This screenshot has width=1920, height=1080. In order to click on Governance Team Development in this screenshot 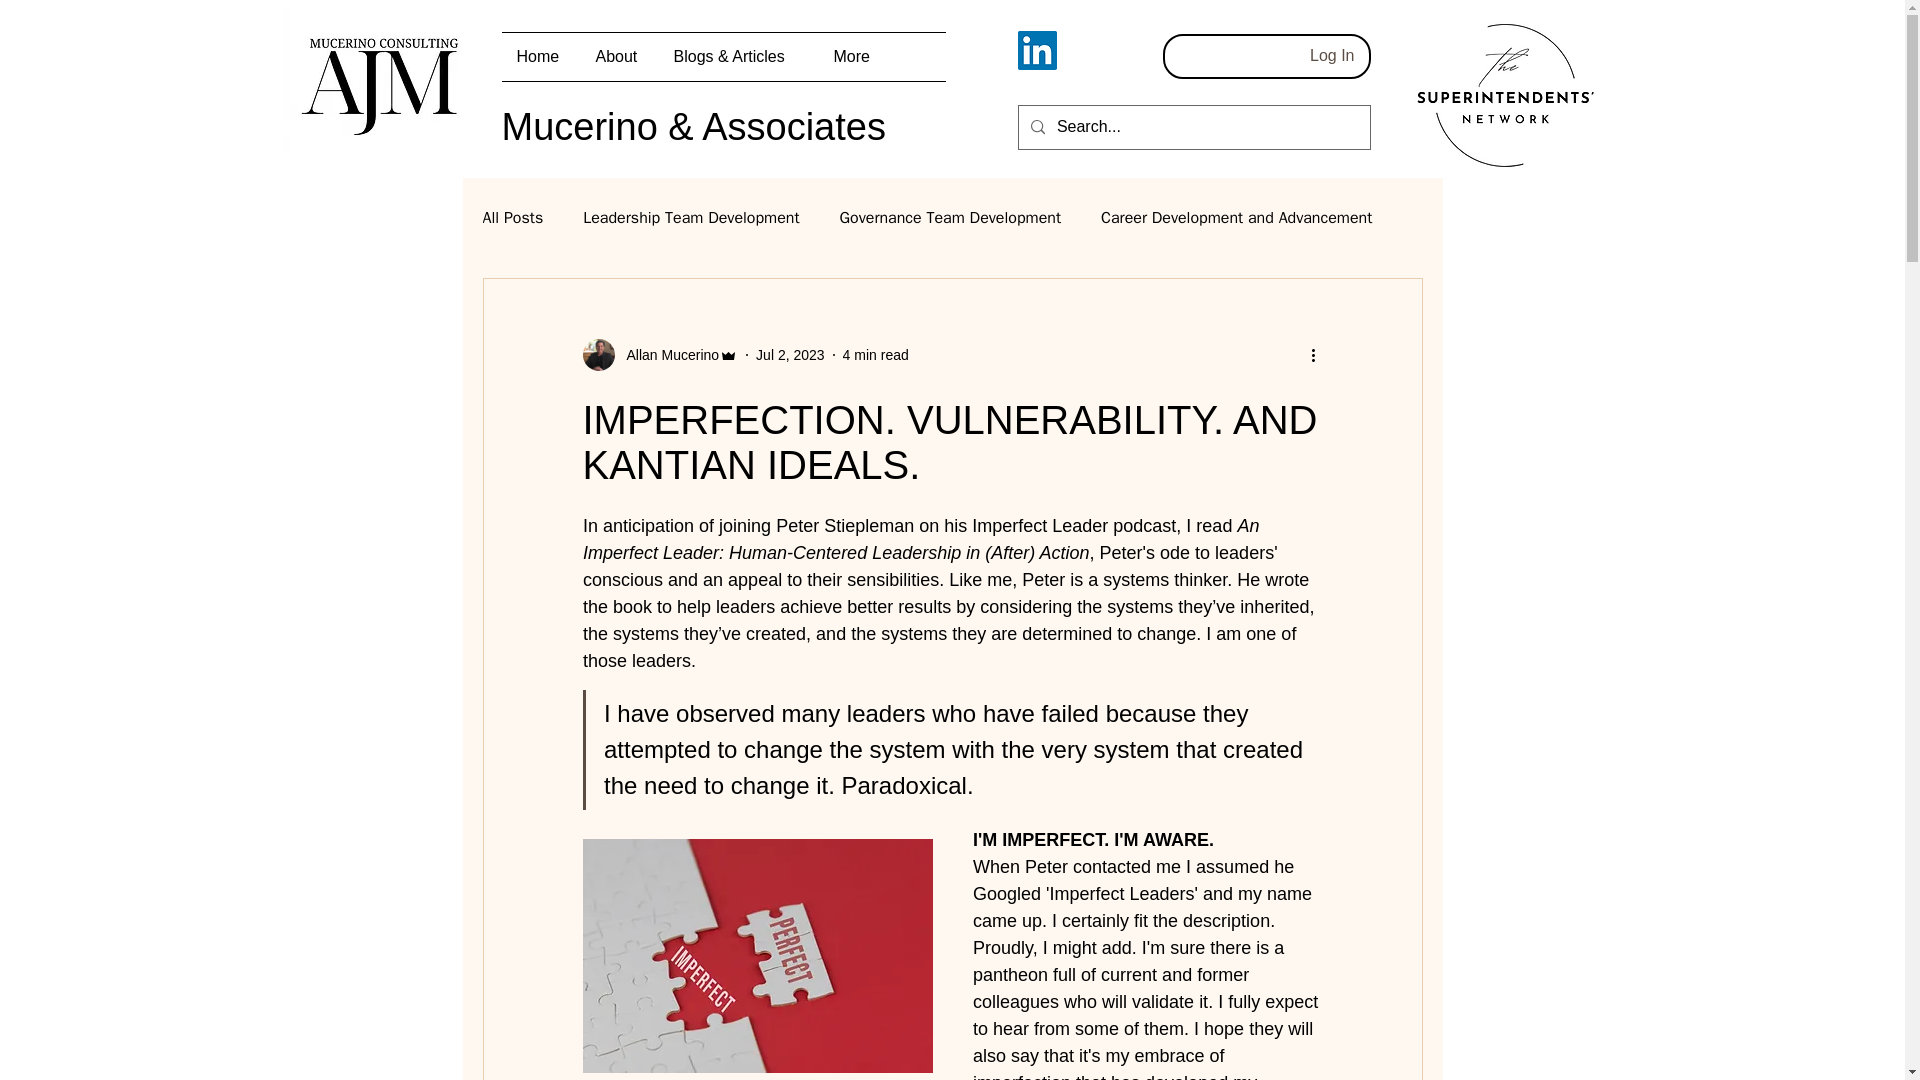, I will do `click(950, 218)`.